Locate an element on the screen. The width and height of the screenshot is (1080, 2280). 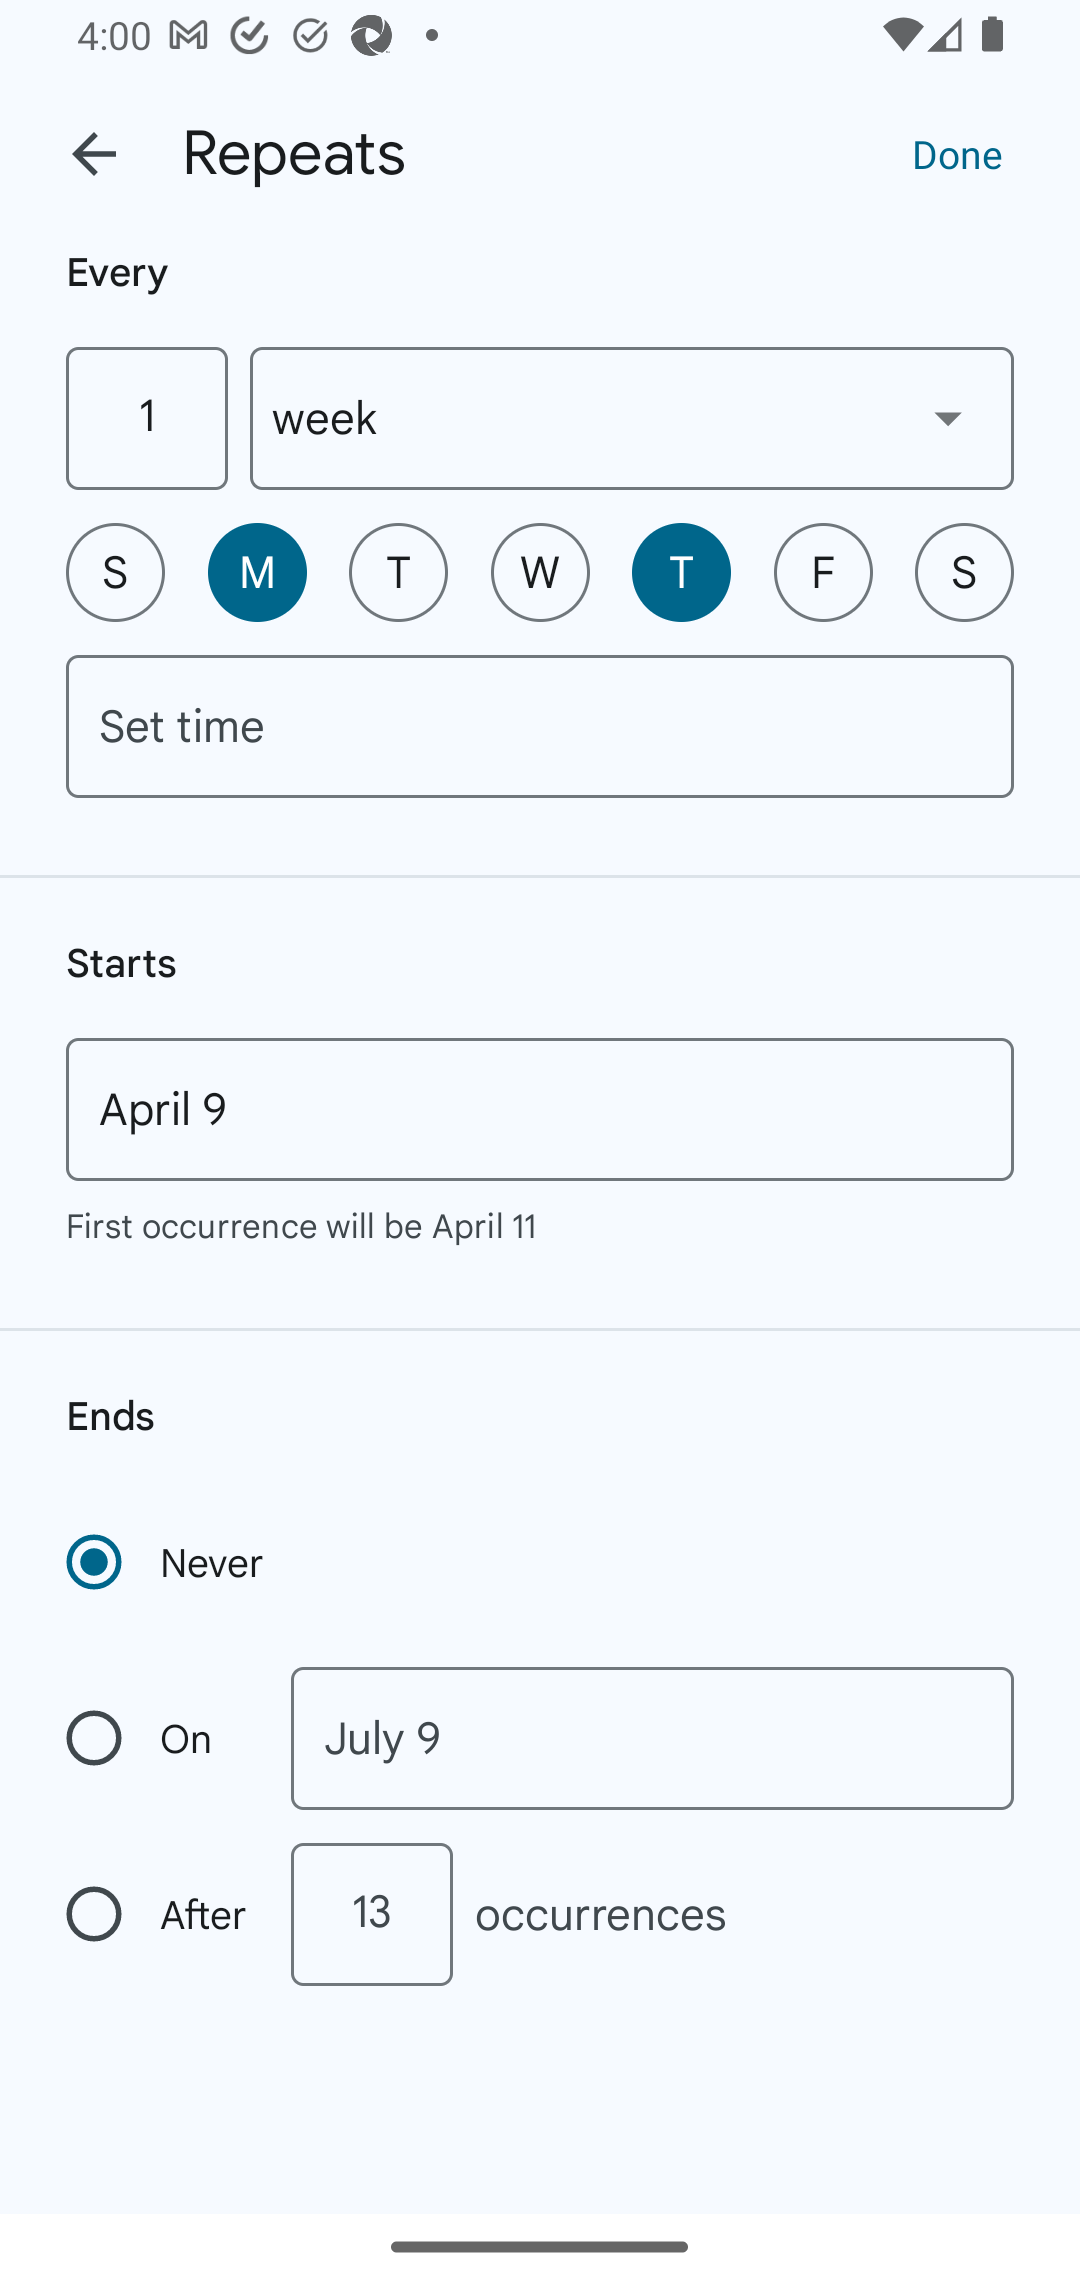
Show dropdown menu is located at coordinates (948, 417).